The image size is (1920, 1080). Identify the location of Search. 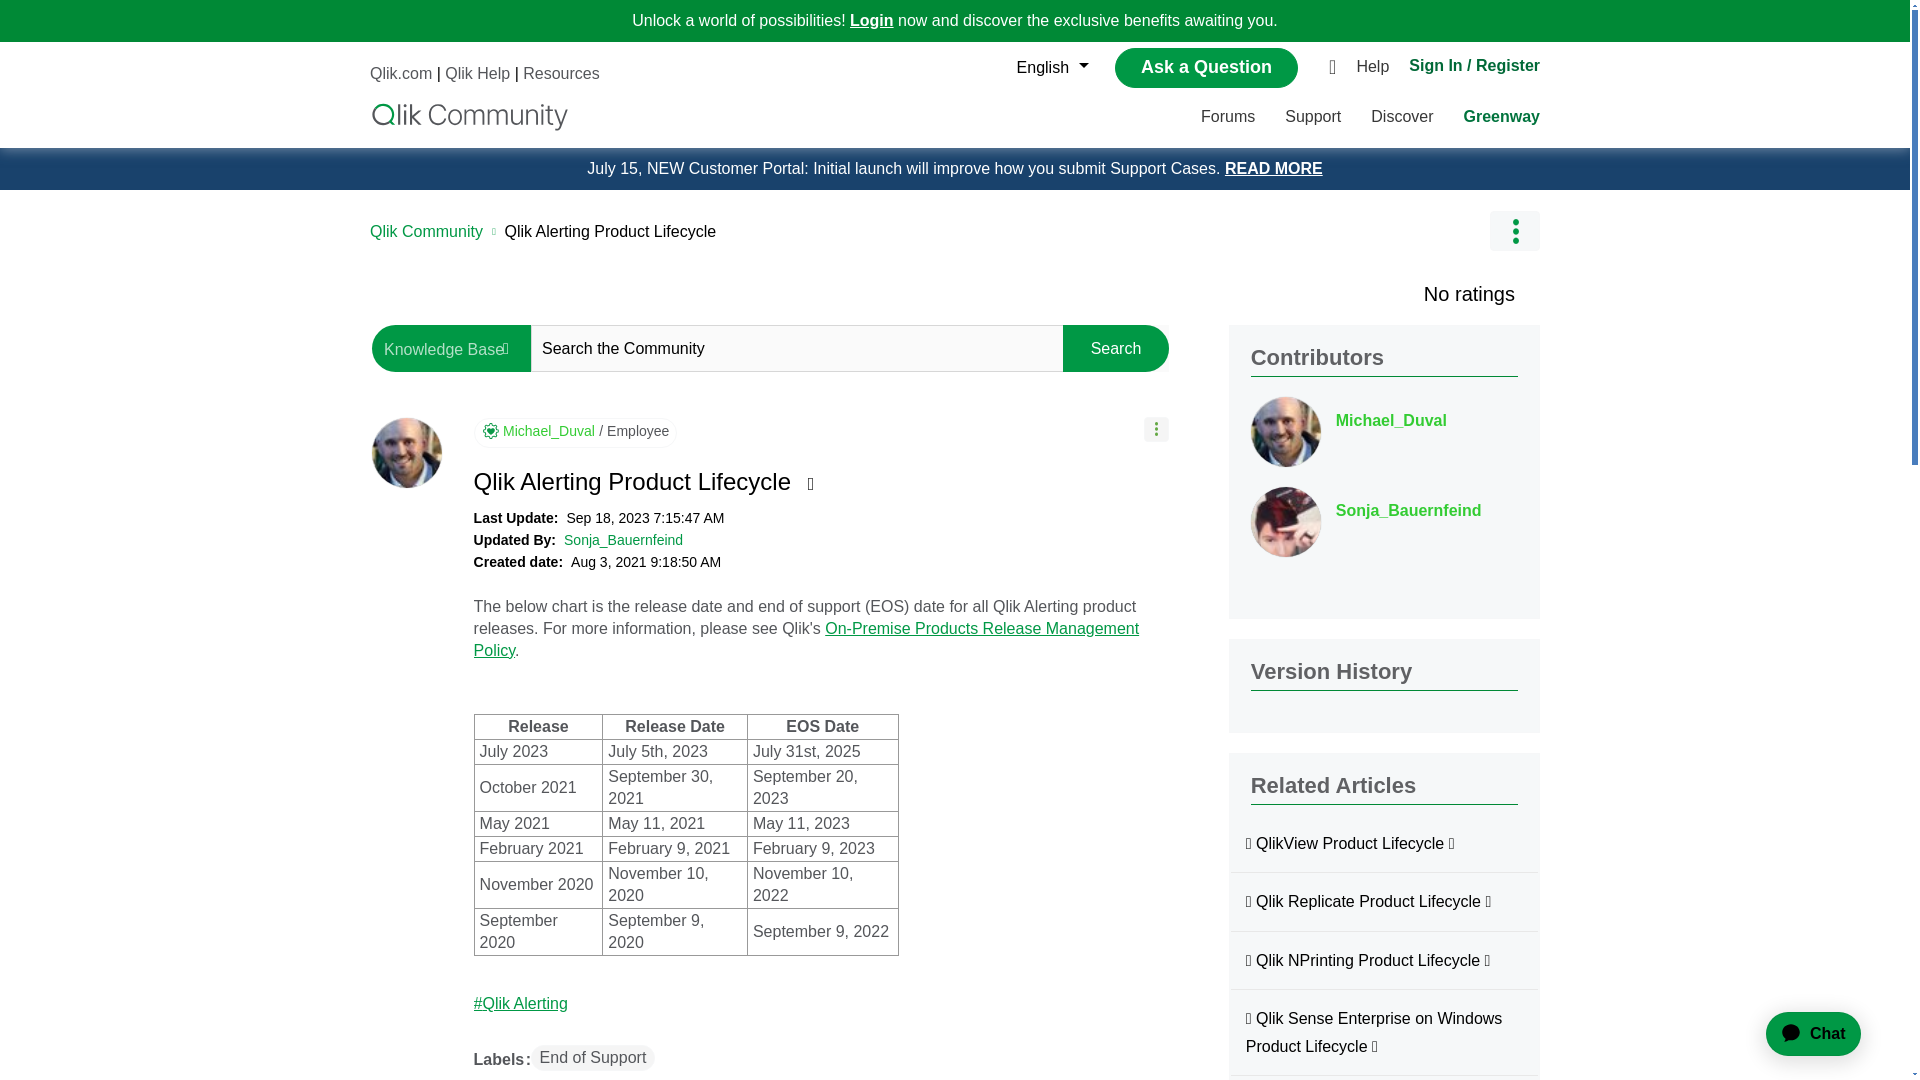
(1116, 348).